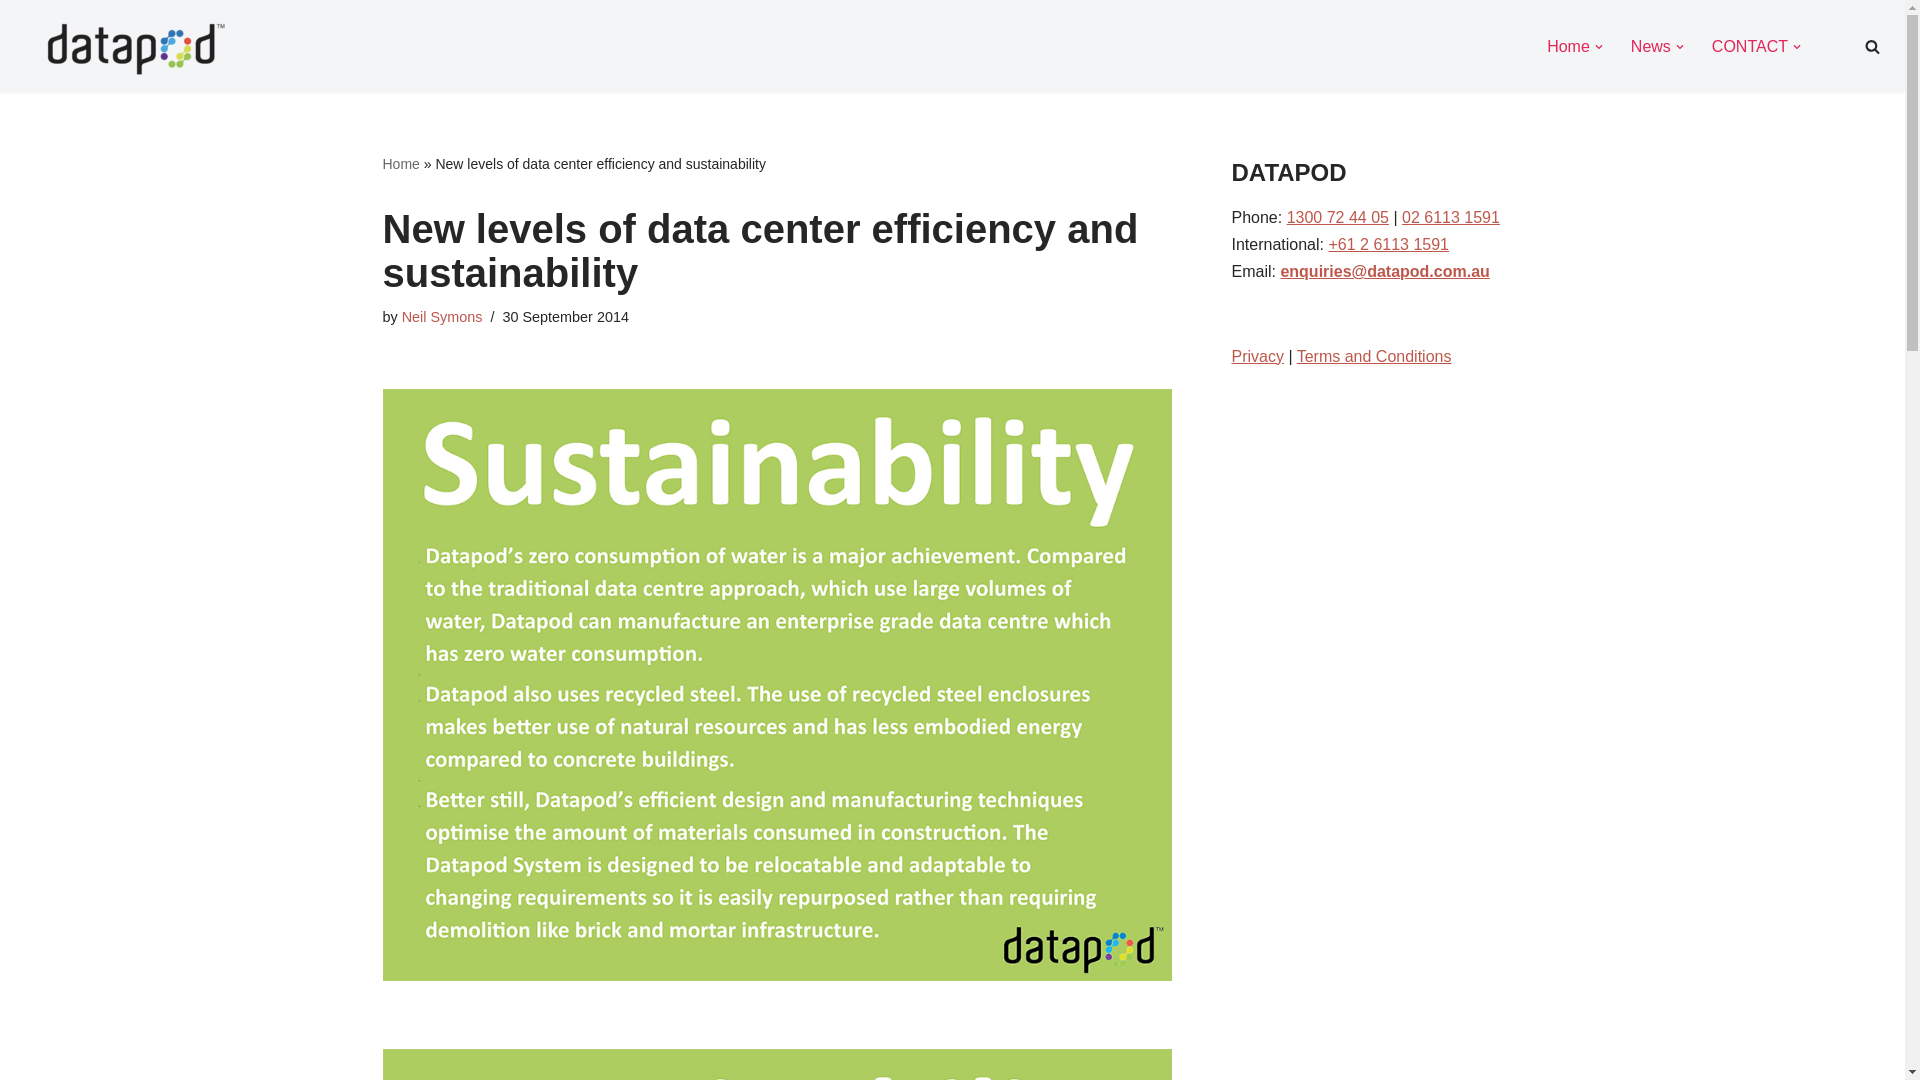  Describe the element at coordinates (1258, 356) in the screenshot. I see `Privacy` at that location.